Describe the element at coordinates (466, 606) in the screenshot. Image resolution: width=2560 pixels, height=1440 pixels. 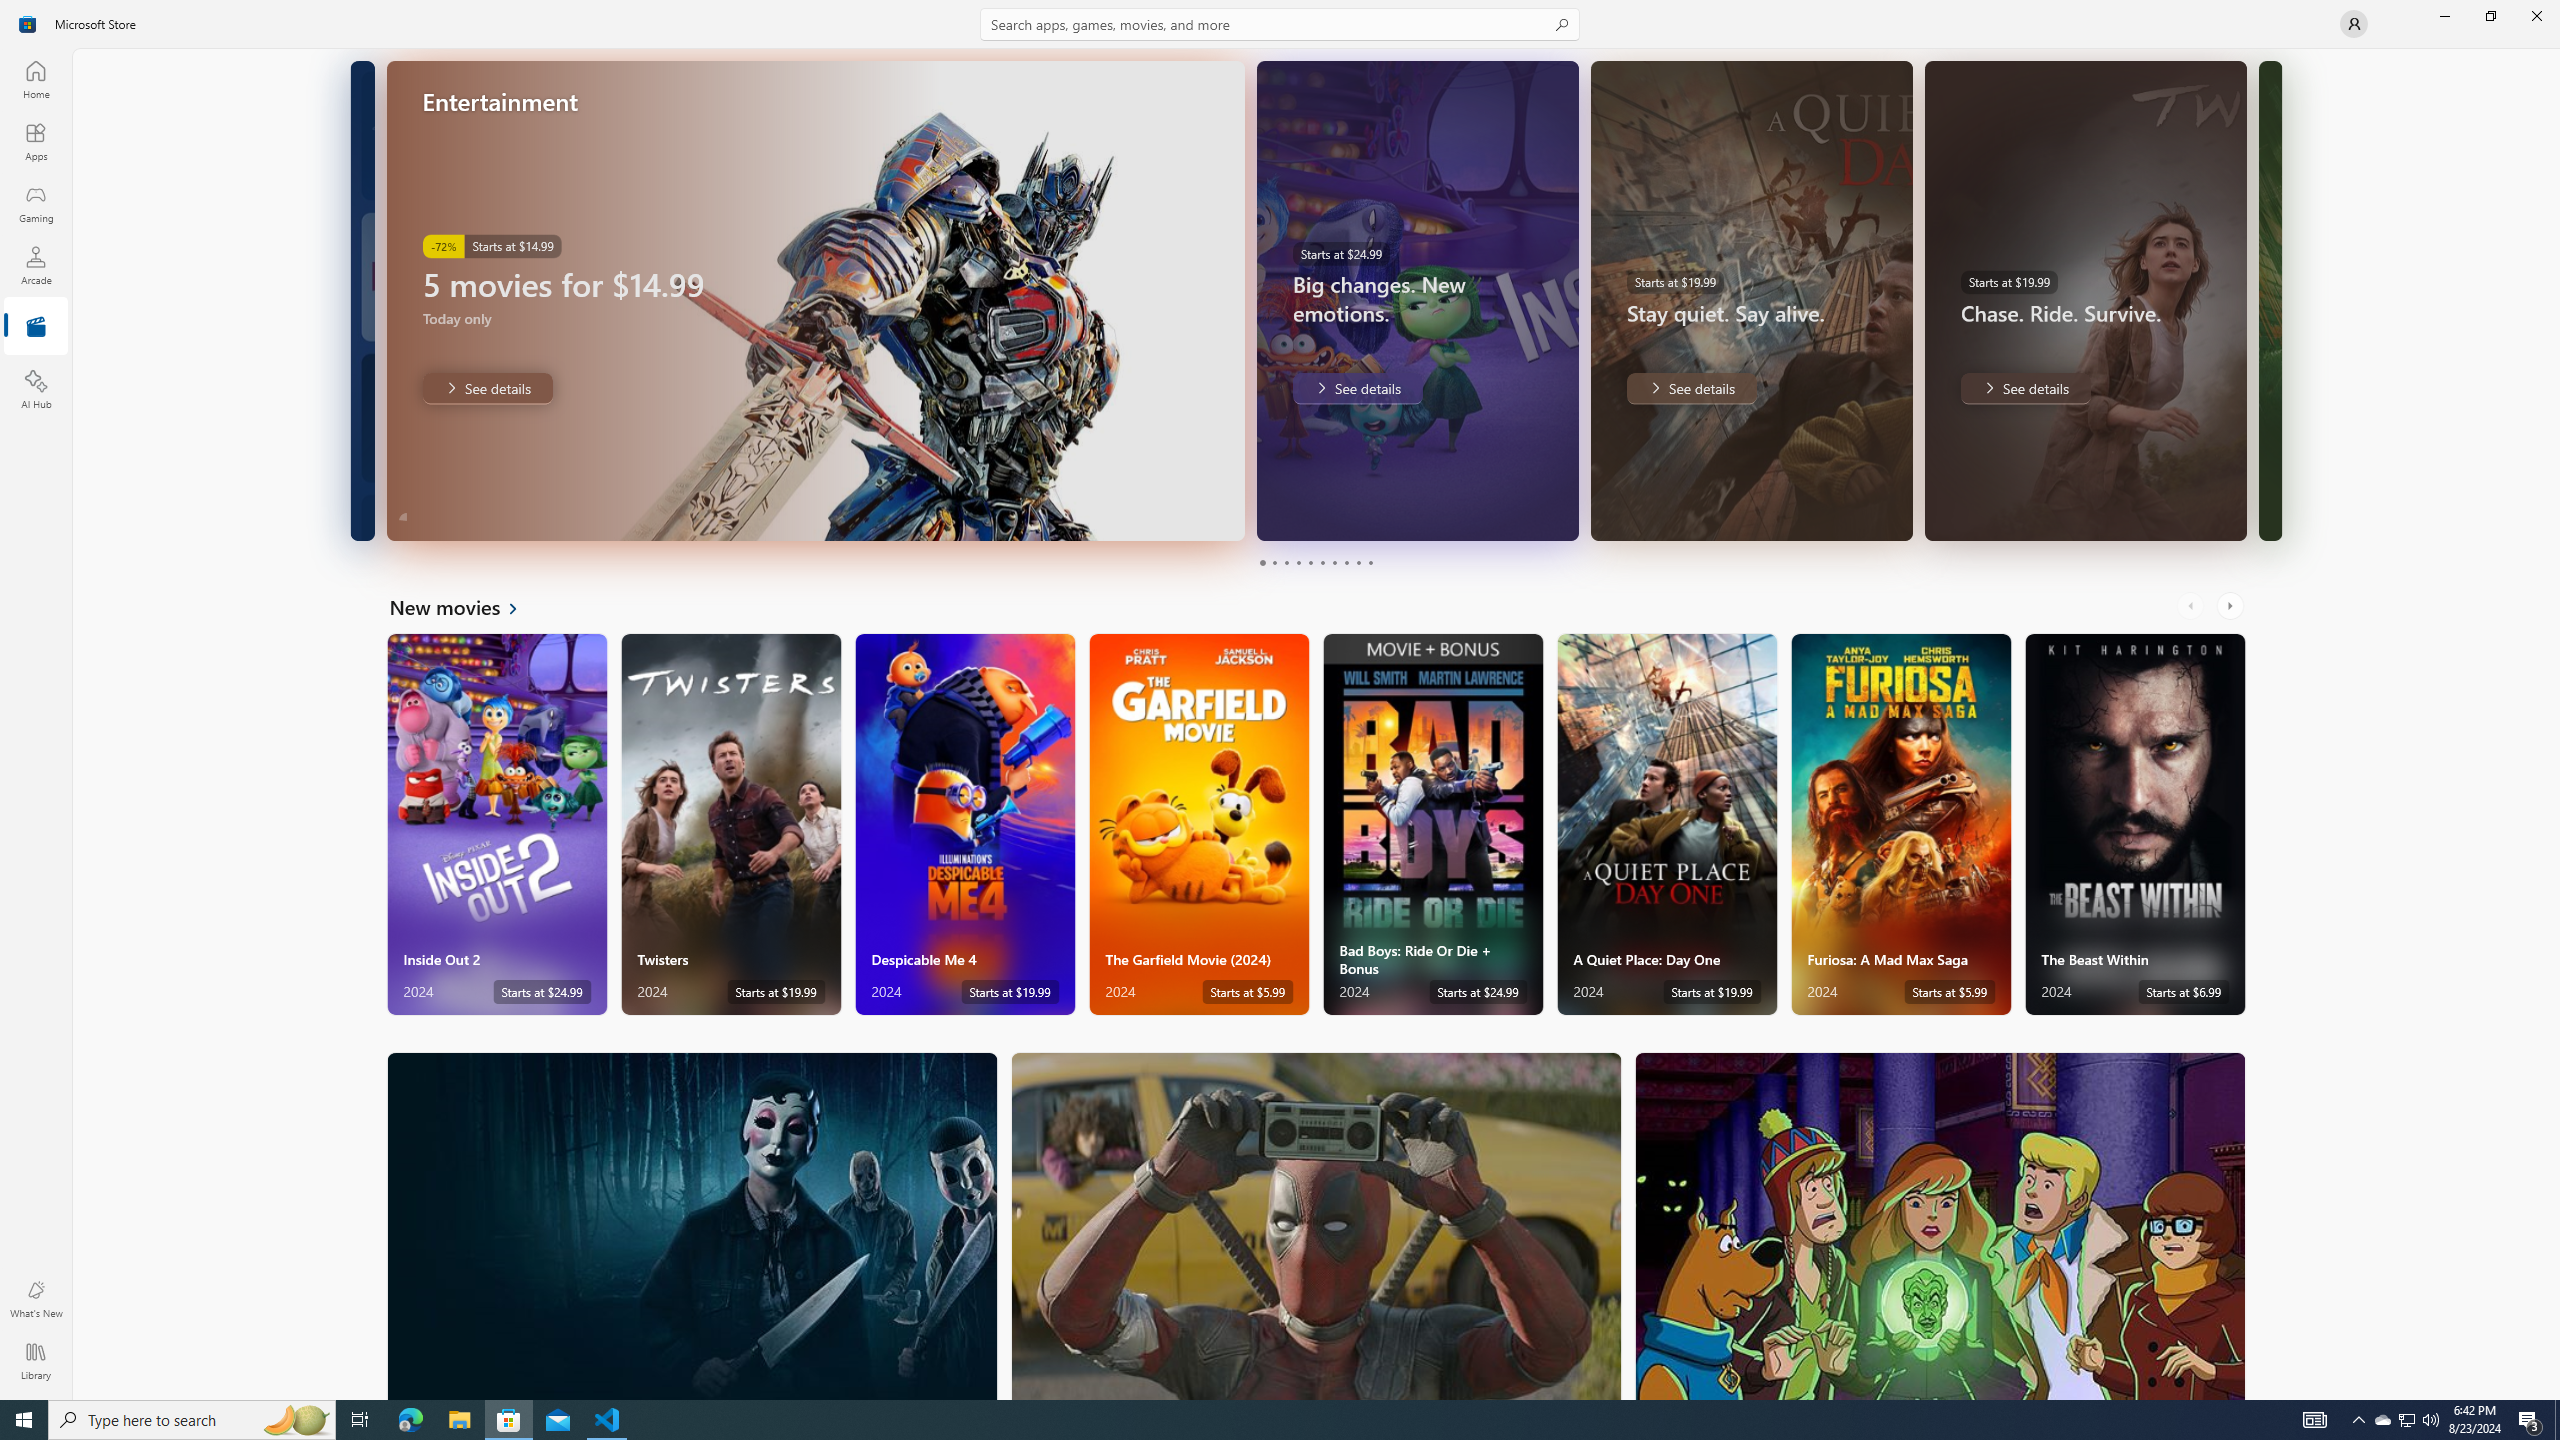
I see `See all  New movies` at that location.